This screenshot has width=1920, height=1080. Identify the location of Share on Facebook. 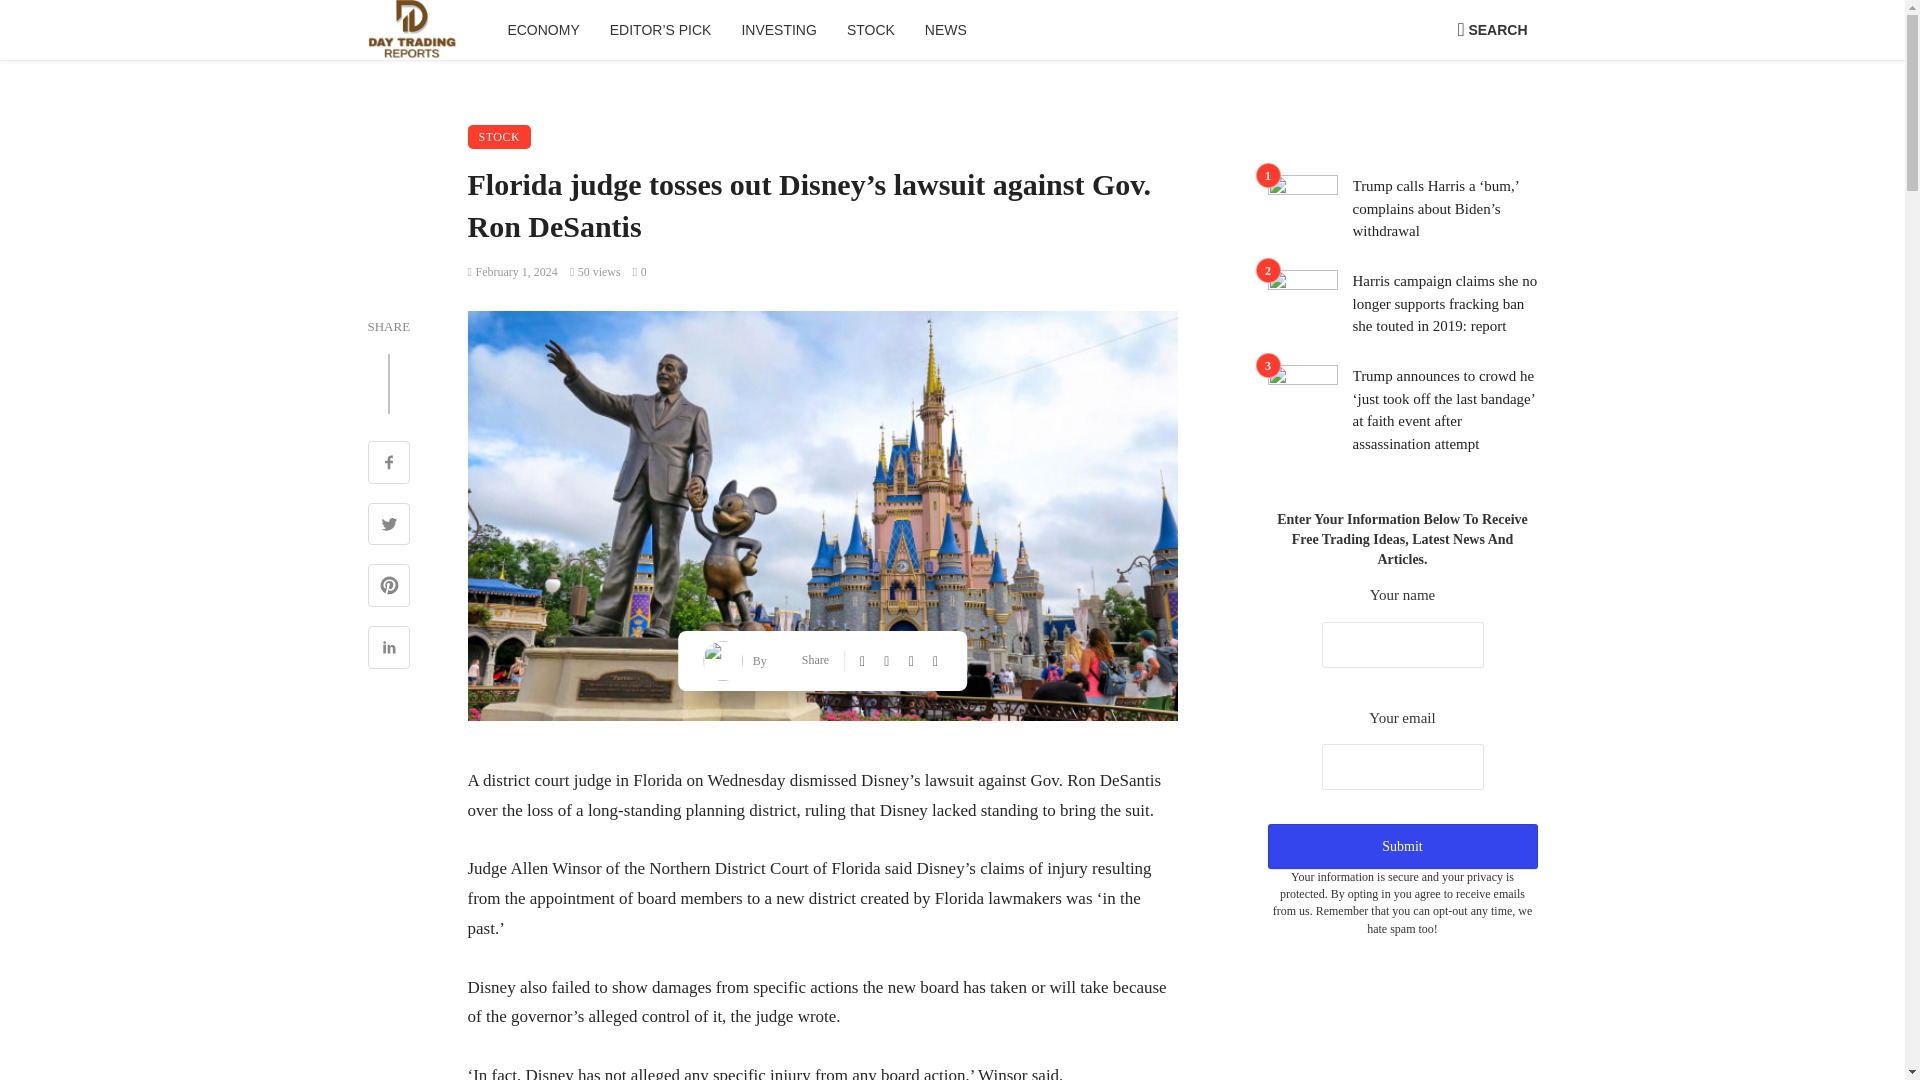
(389, 464).